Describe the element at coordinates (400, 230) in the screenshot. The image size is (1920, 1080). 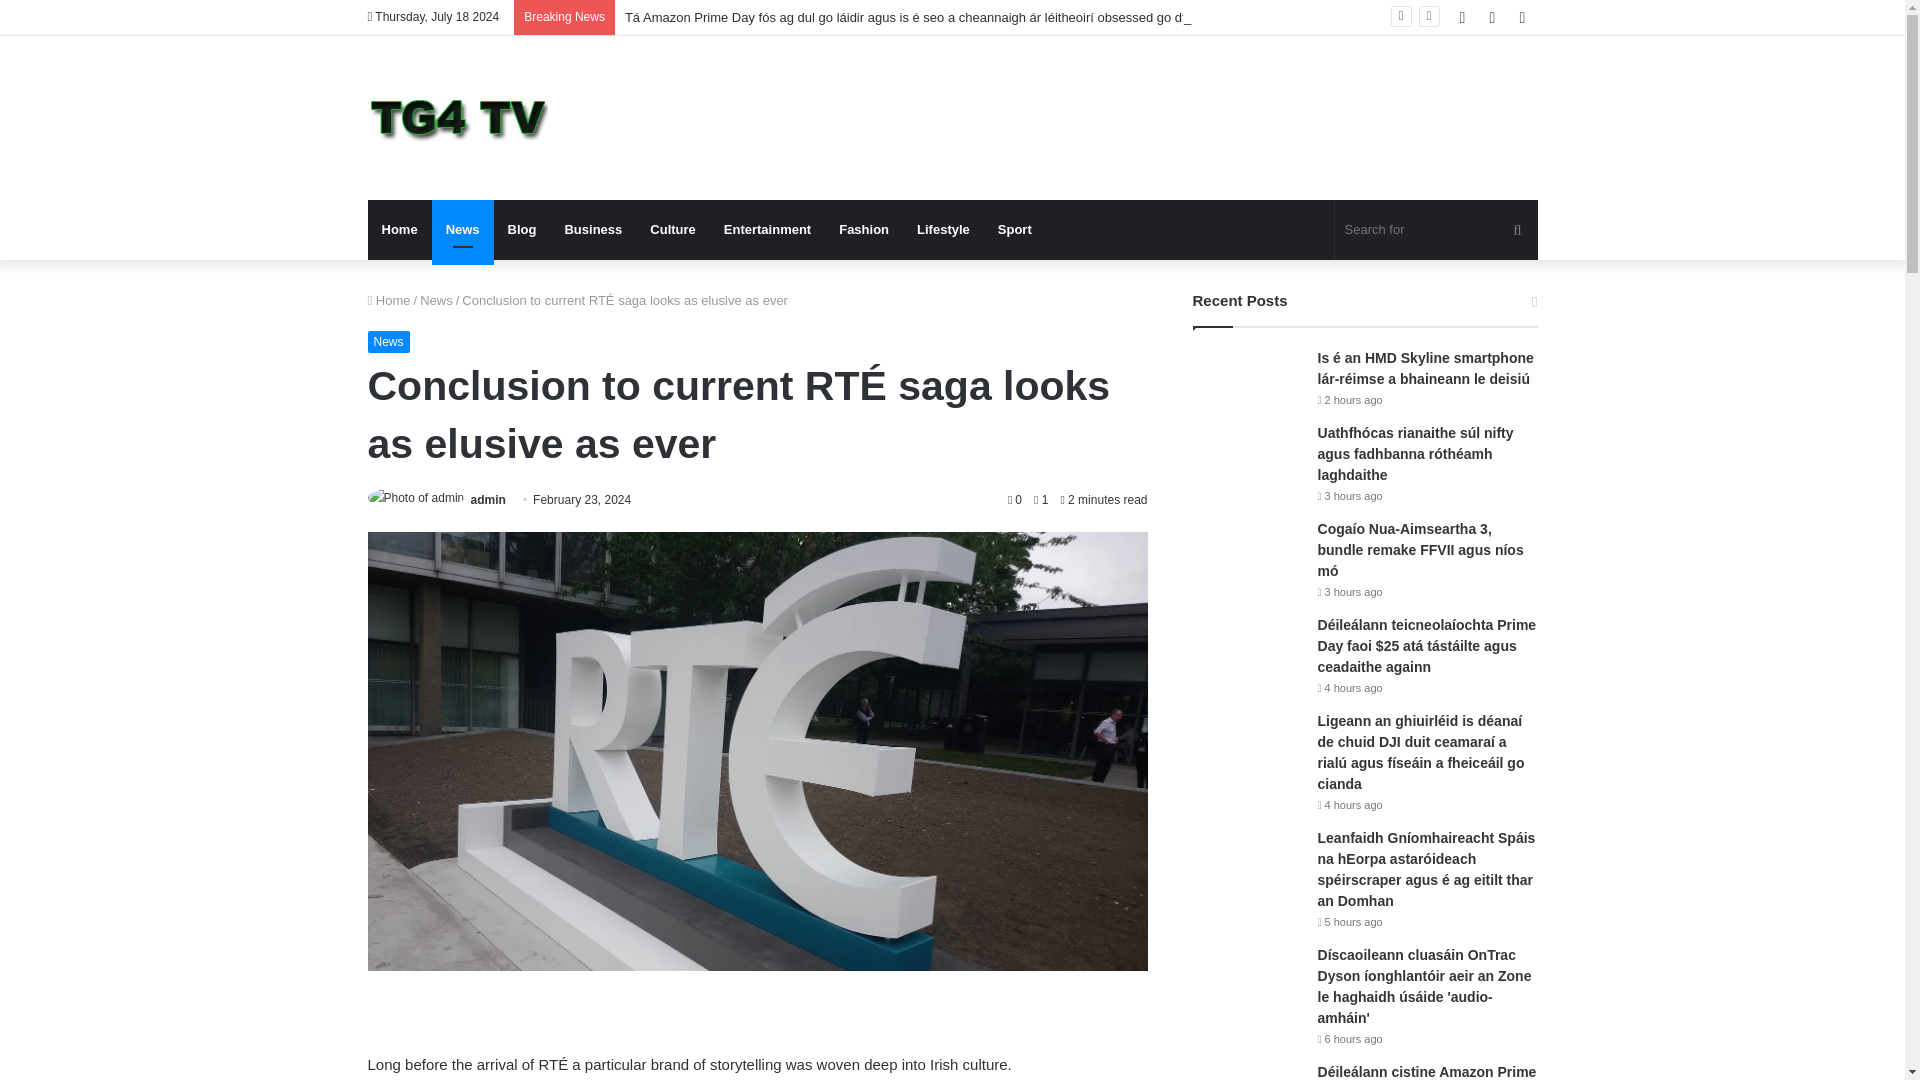
I see `Home` at that location.